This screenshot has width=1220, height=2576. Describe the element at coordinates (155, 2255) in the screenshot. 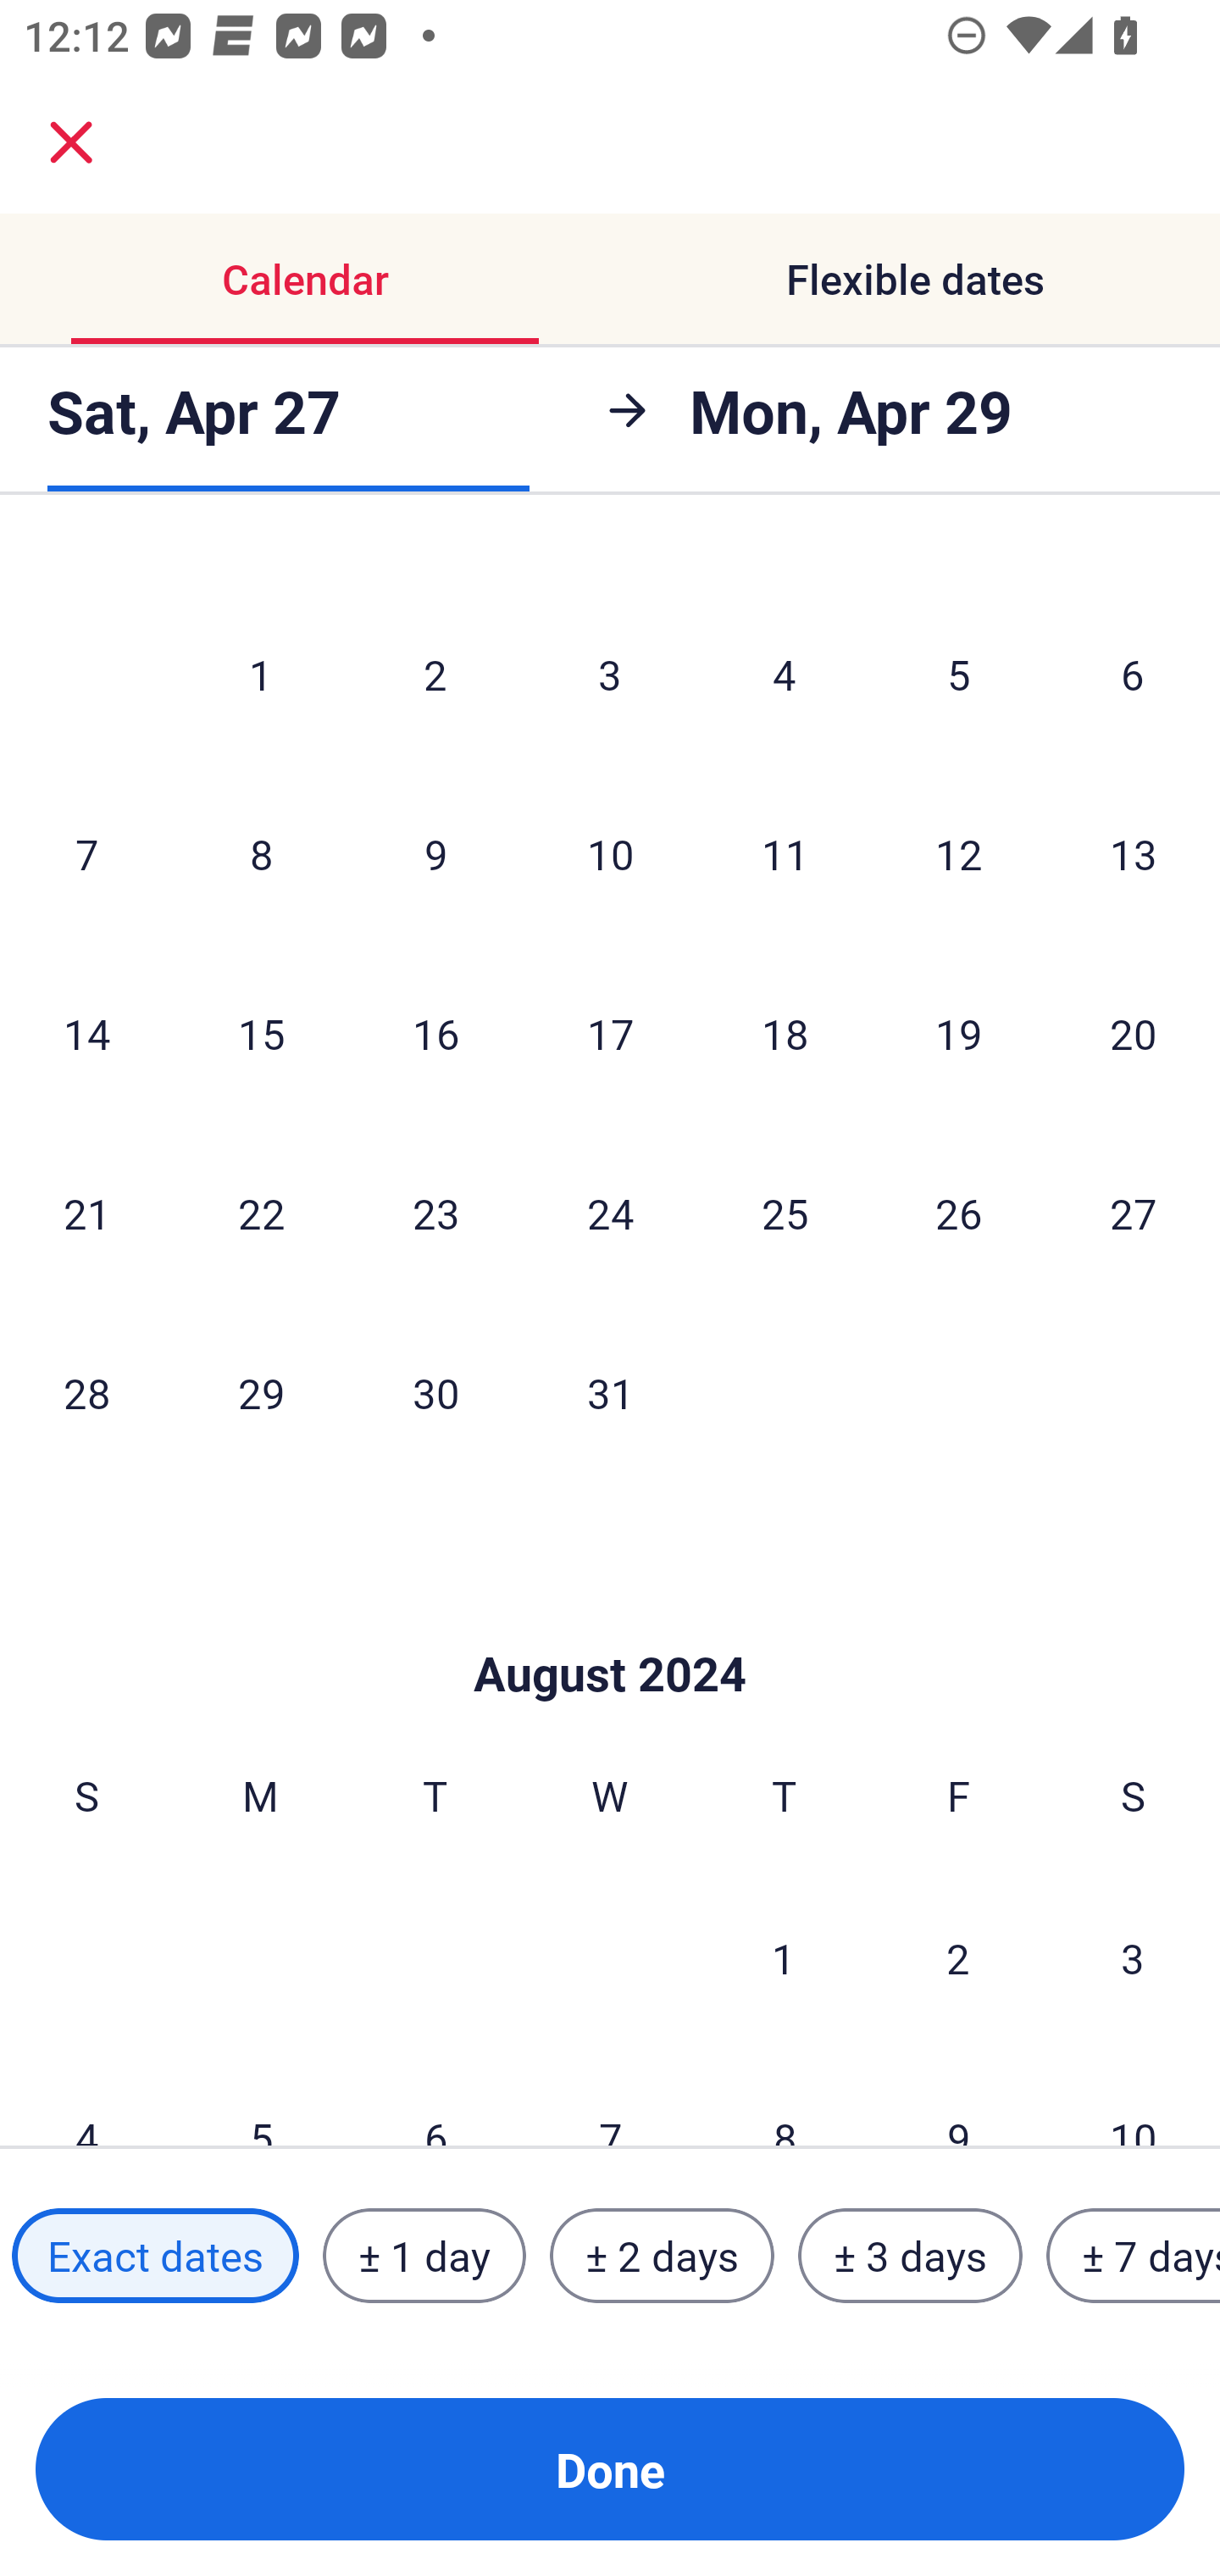

I see `Exact dates` at that location.